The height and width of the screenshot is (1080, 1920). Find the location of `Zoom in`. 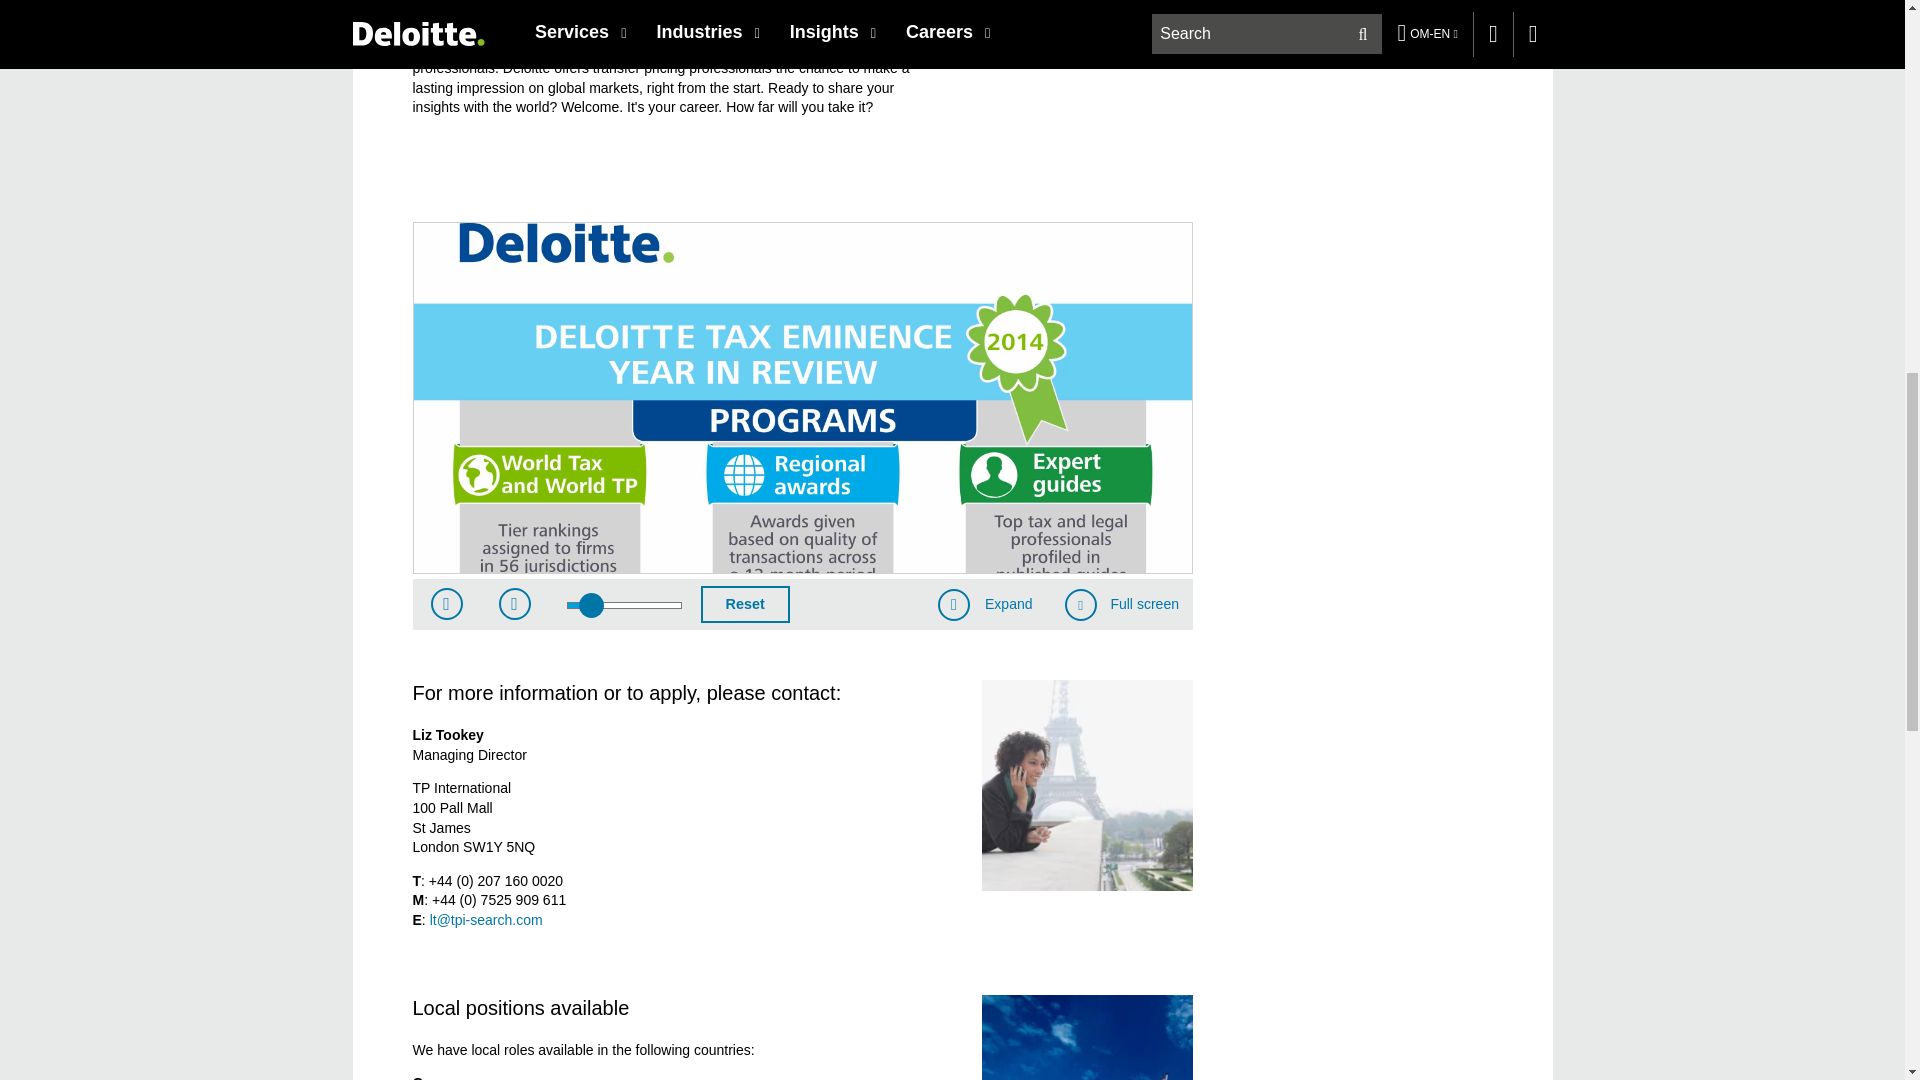

Zoom in is located at coordinates (447, 603).